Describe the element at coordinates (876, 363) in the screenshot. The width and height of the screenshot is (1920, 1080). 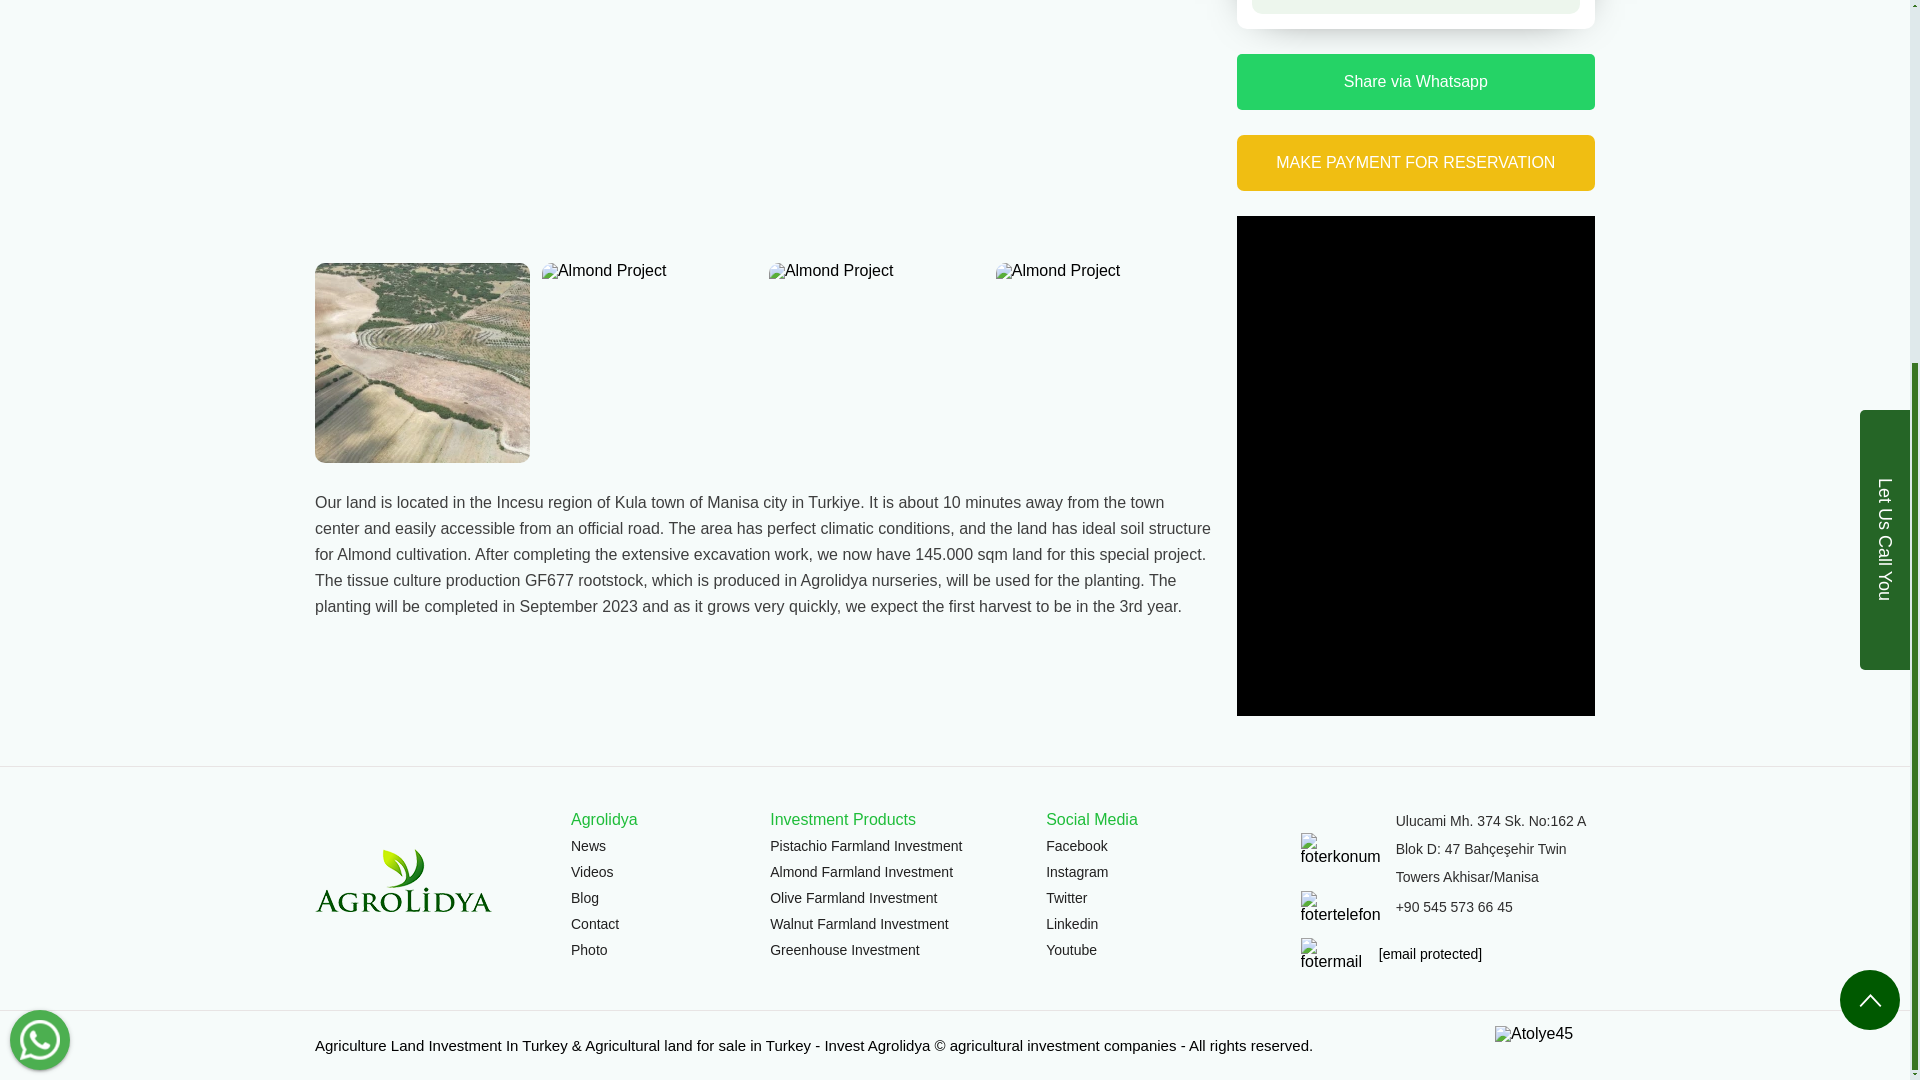
I see `almond-project-kula-4-1.png` at that location.